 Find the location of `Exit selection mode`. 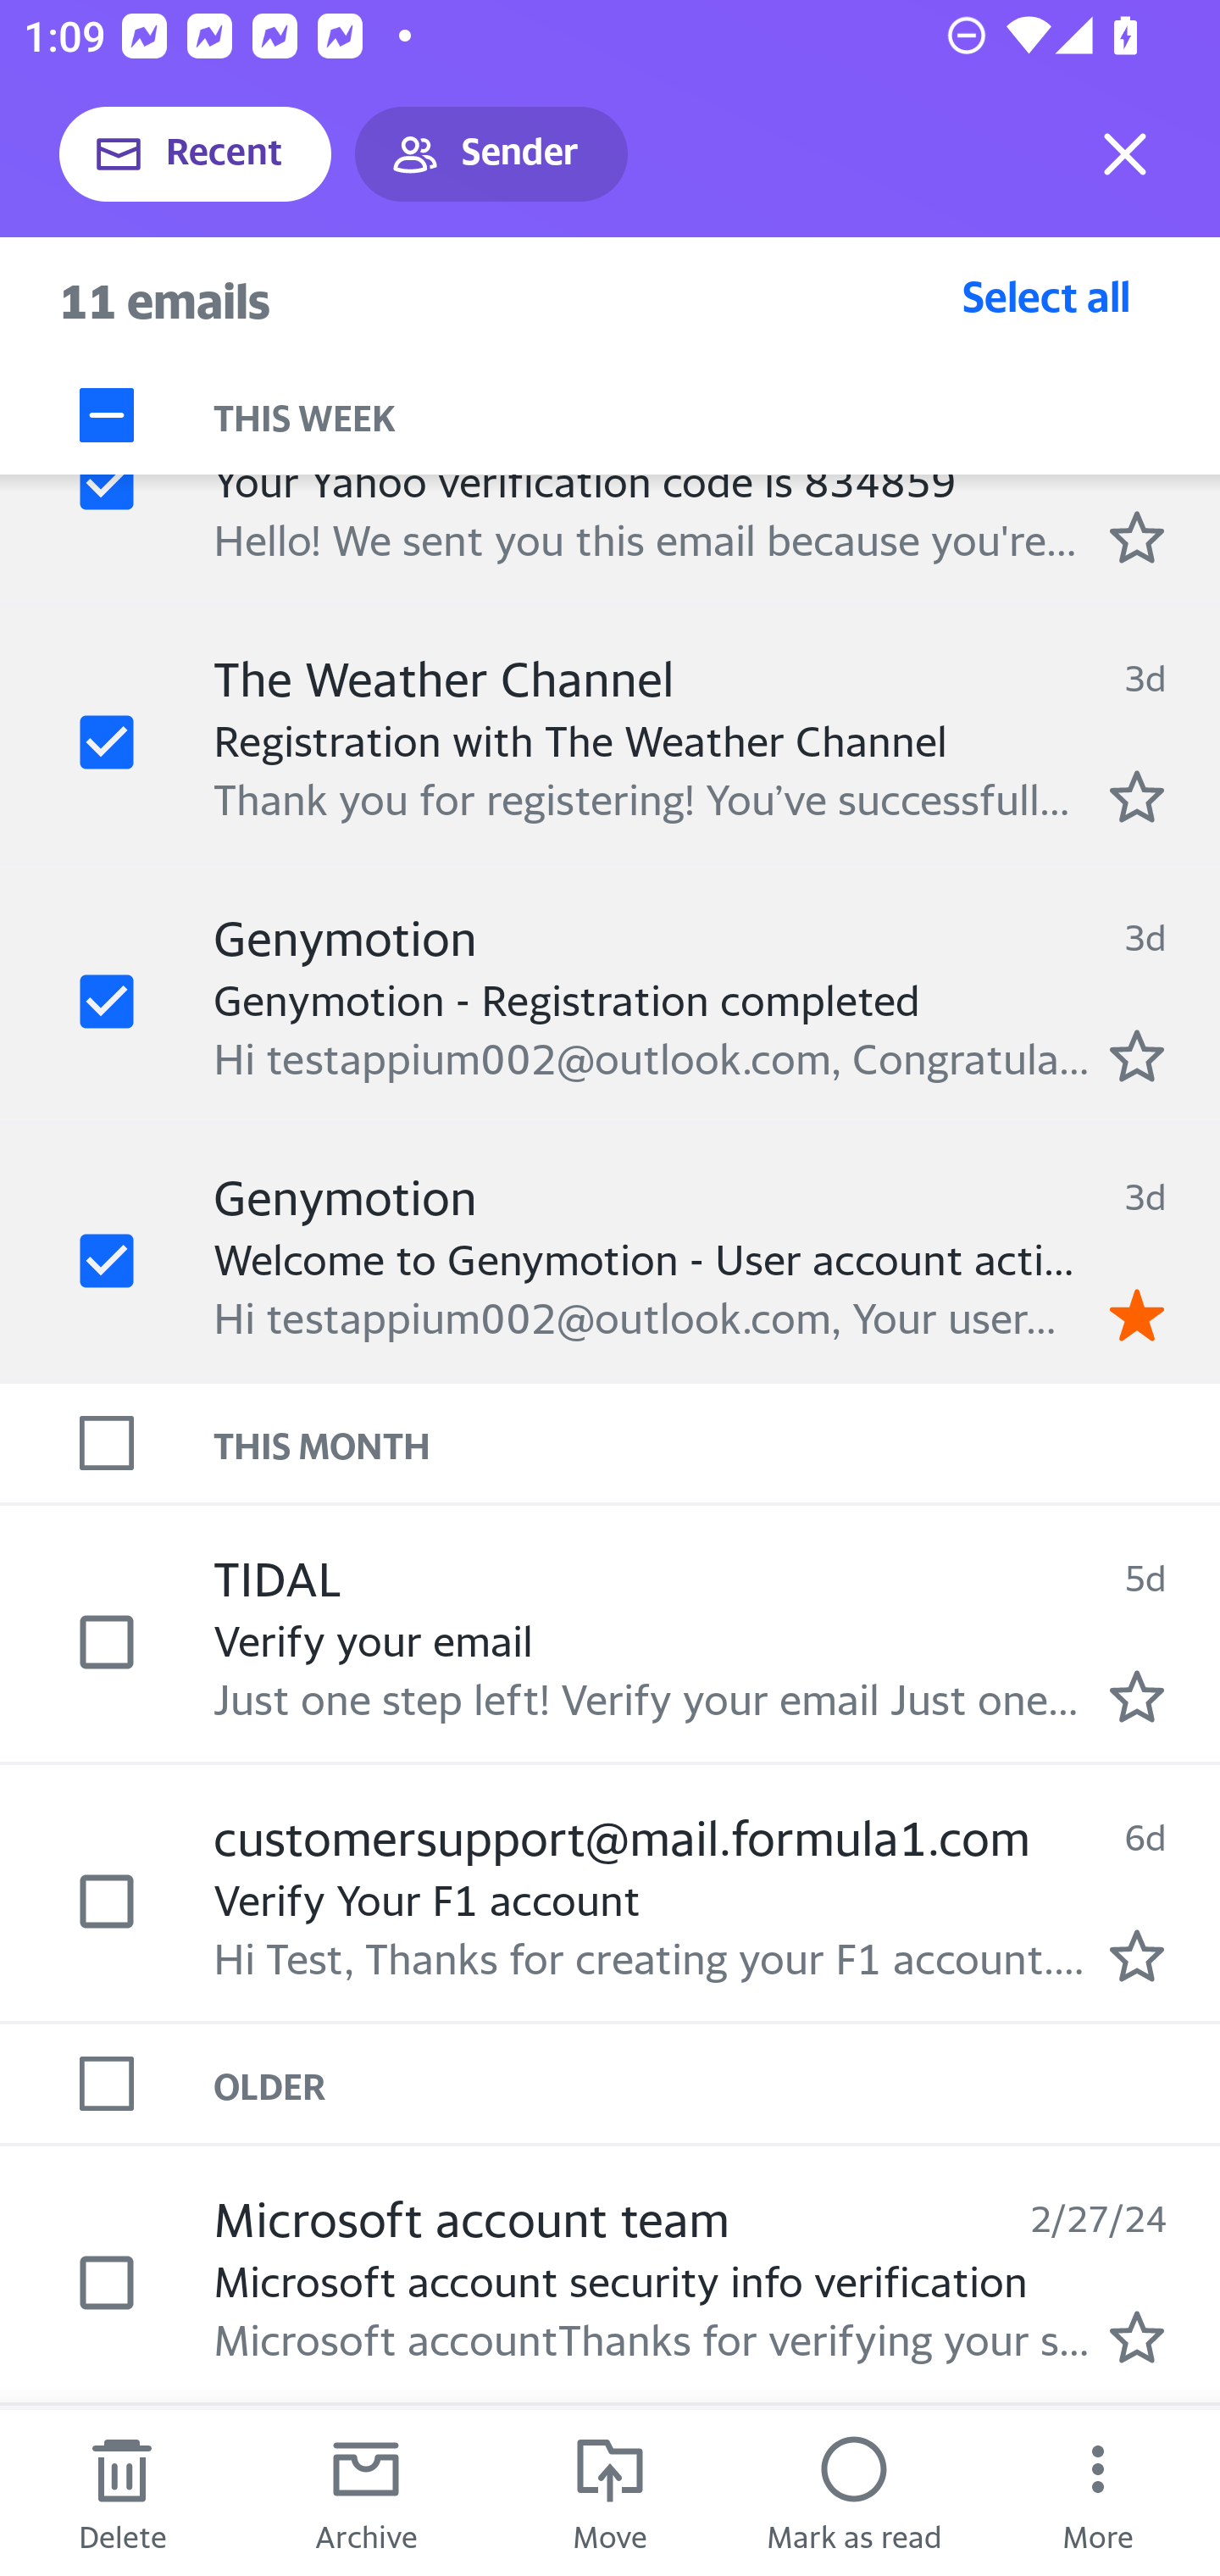

Exit selection mode is located at coordinates (1125, 154).